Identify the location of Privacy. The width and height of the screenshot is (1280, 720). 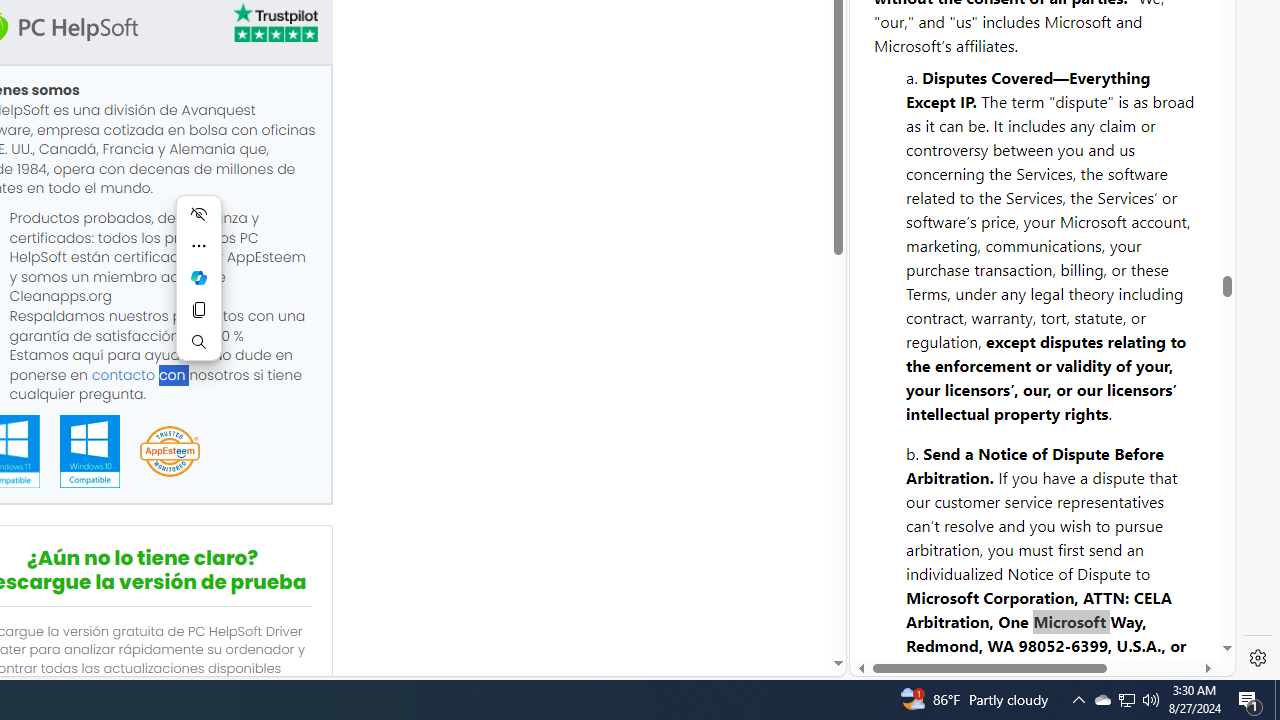
(922, 612).